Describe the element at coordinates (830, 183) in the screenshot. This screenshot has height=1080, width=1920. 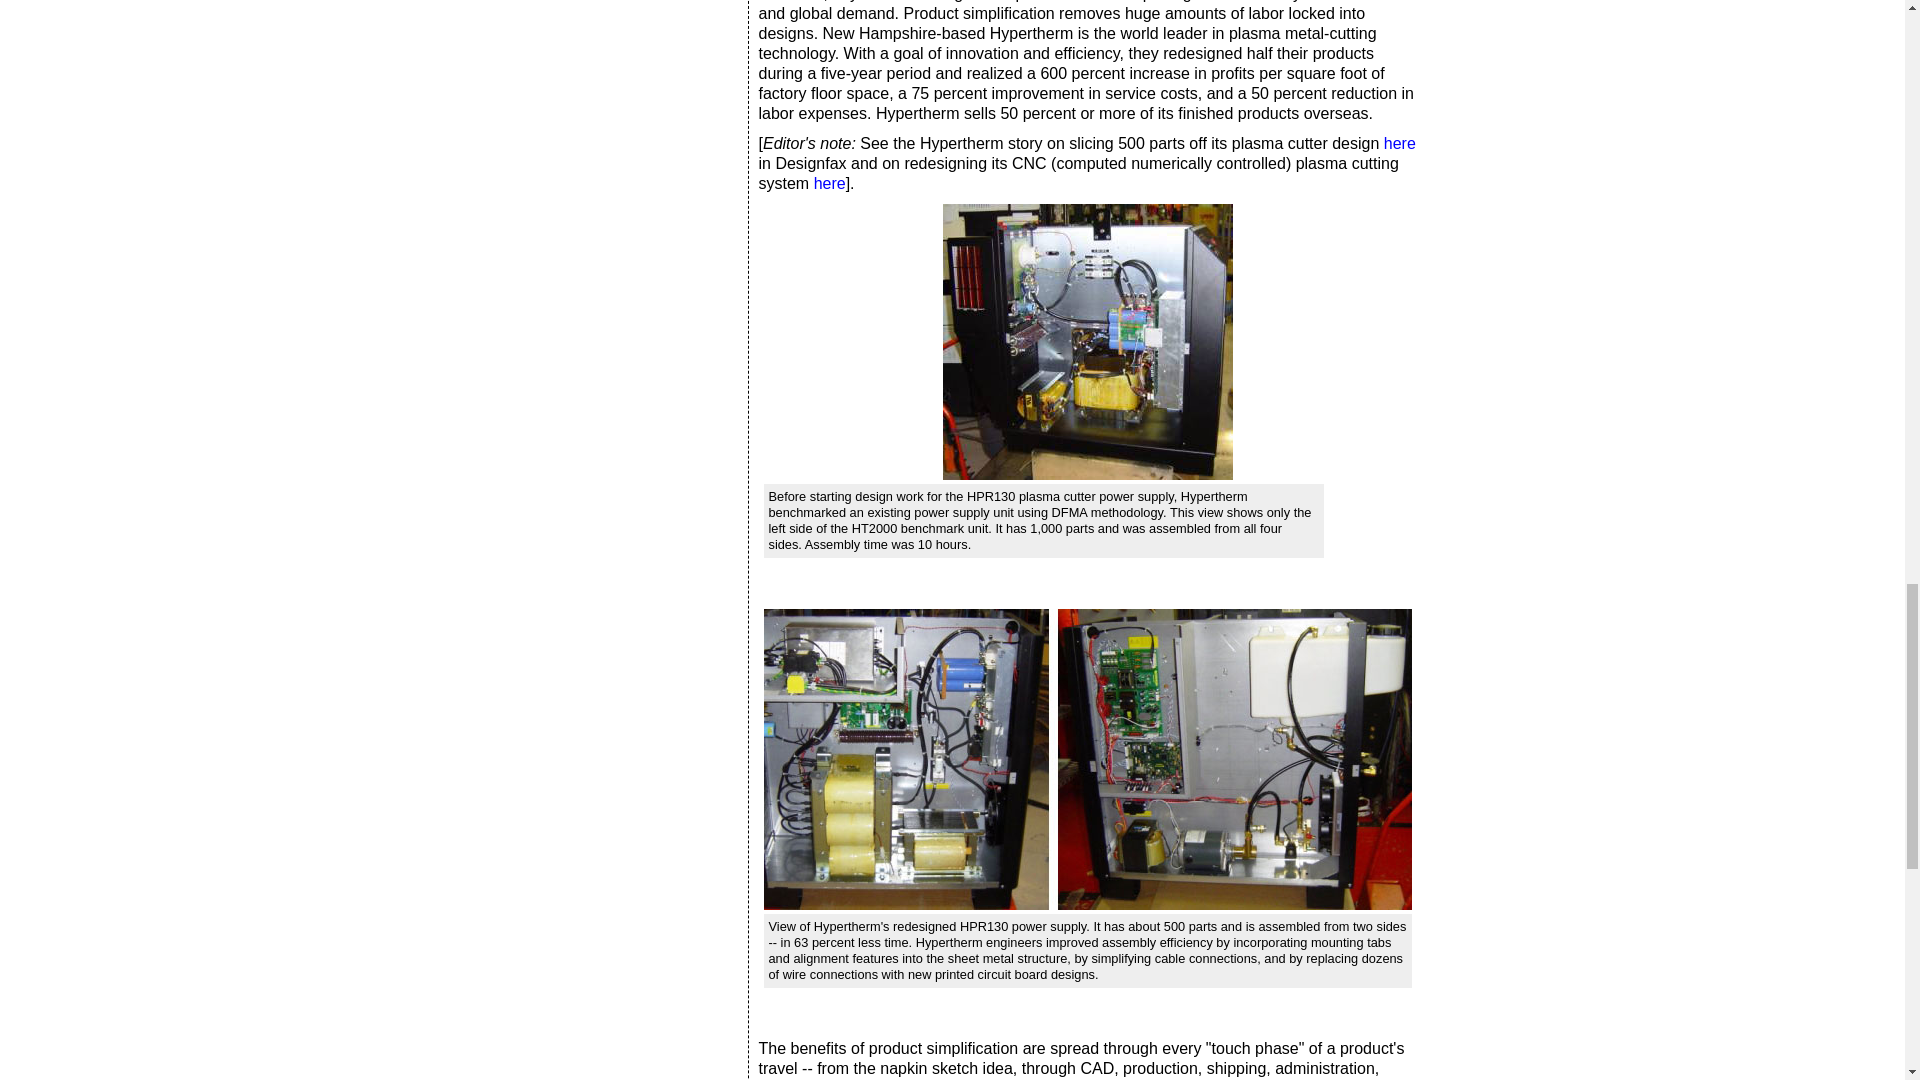
I see `here` at that location.